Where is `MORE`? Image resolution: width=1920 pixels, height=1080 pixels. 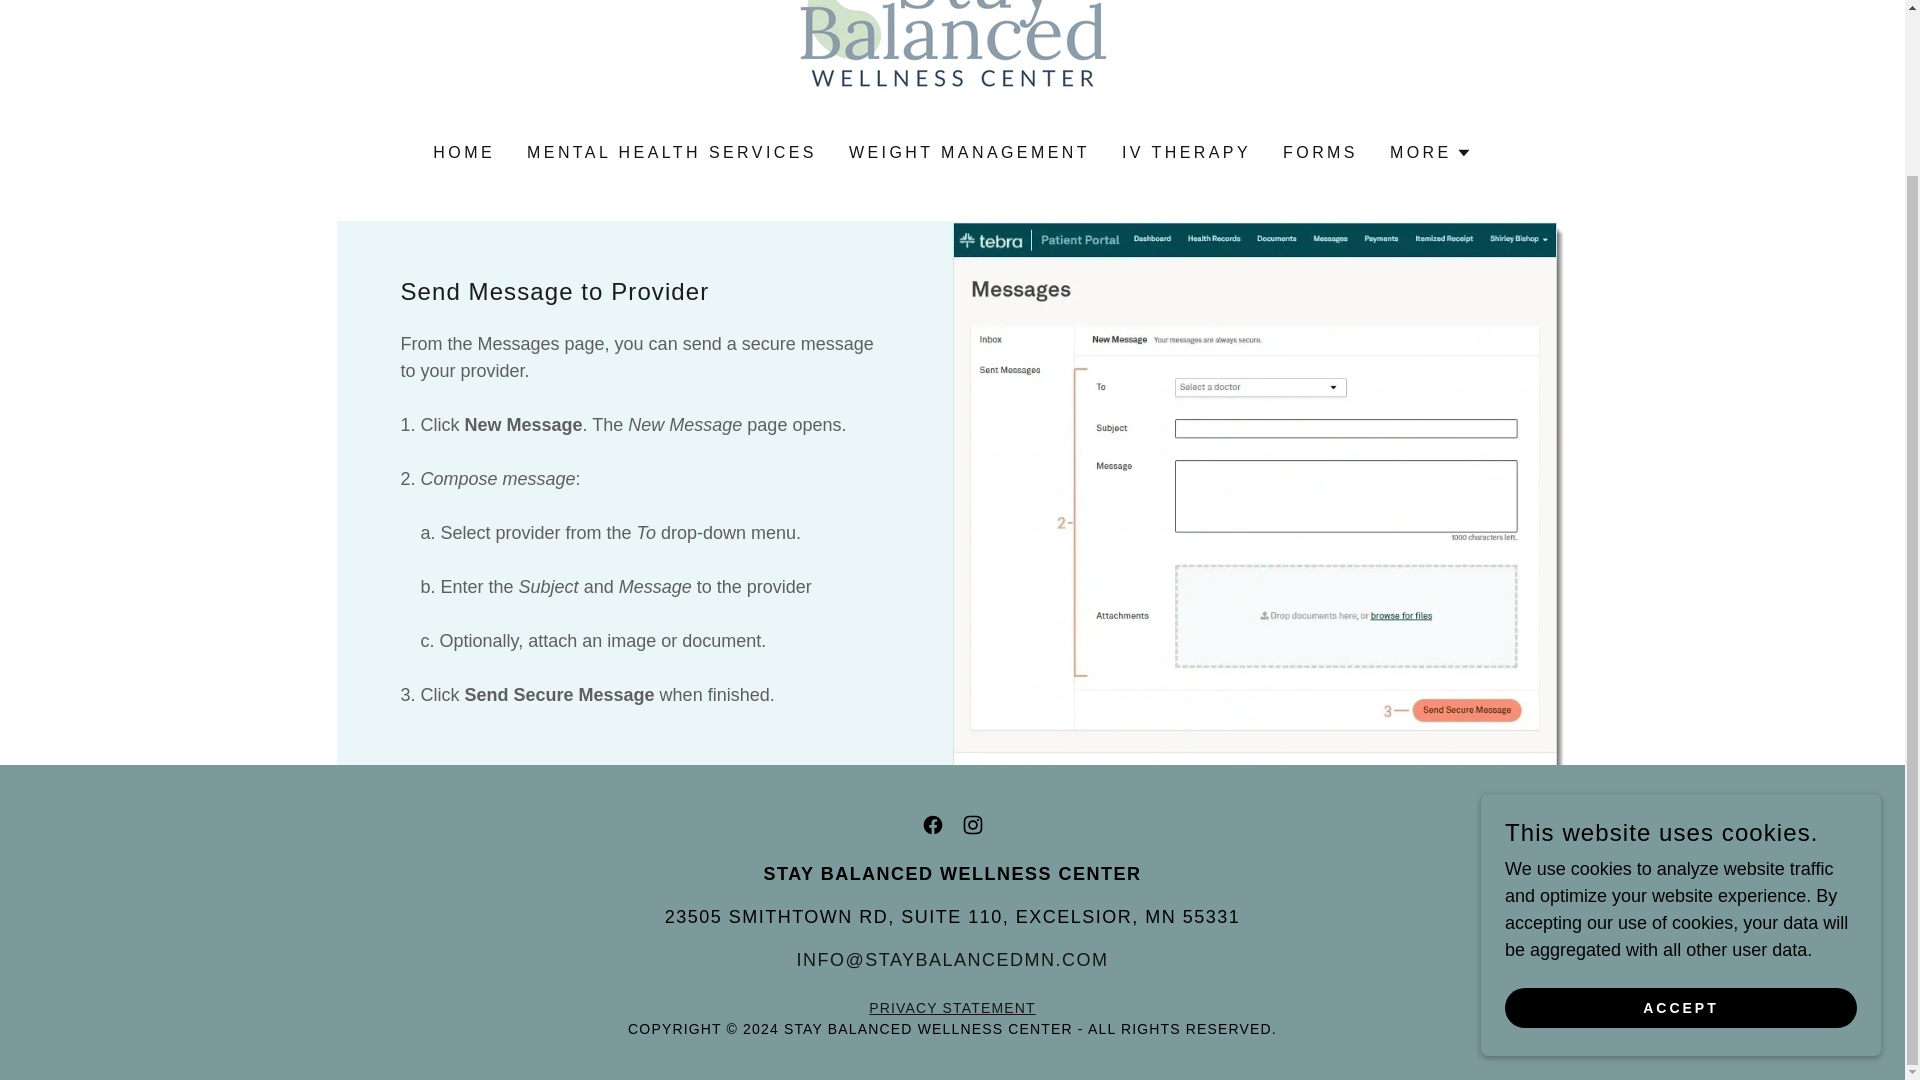
MORE is located at coordinates (1431, 153).